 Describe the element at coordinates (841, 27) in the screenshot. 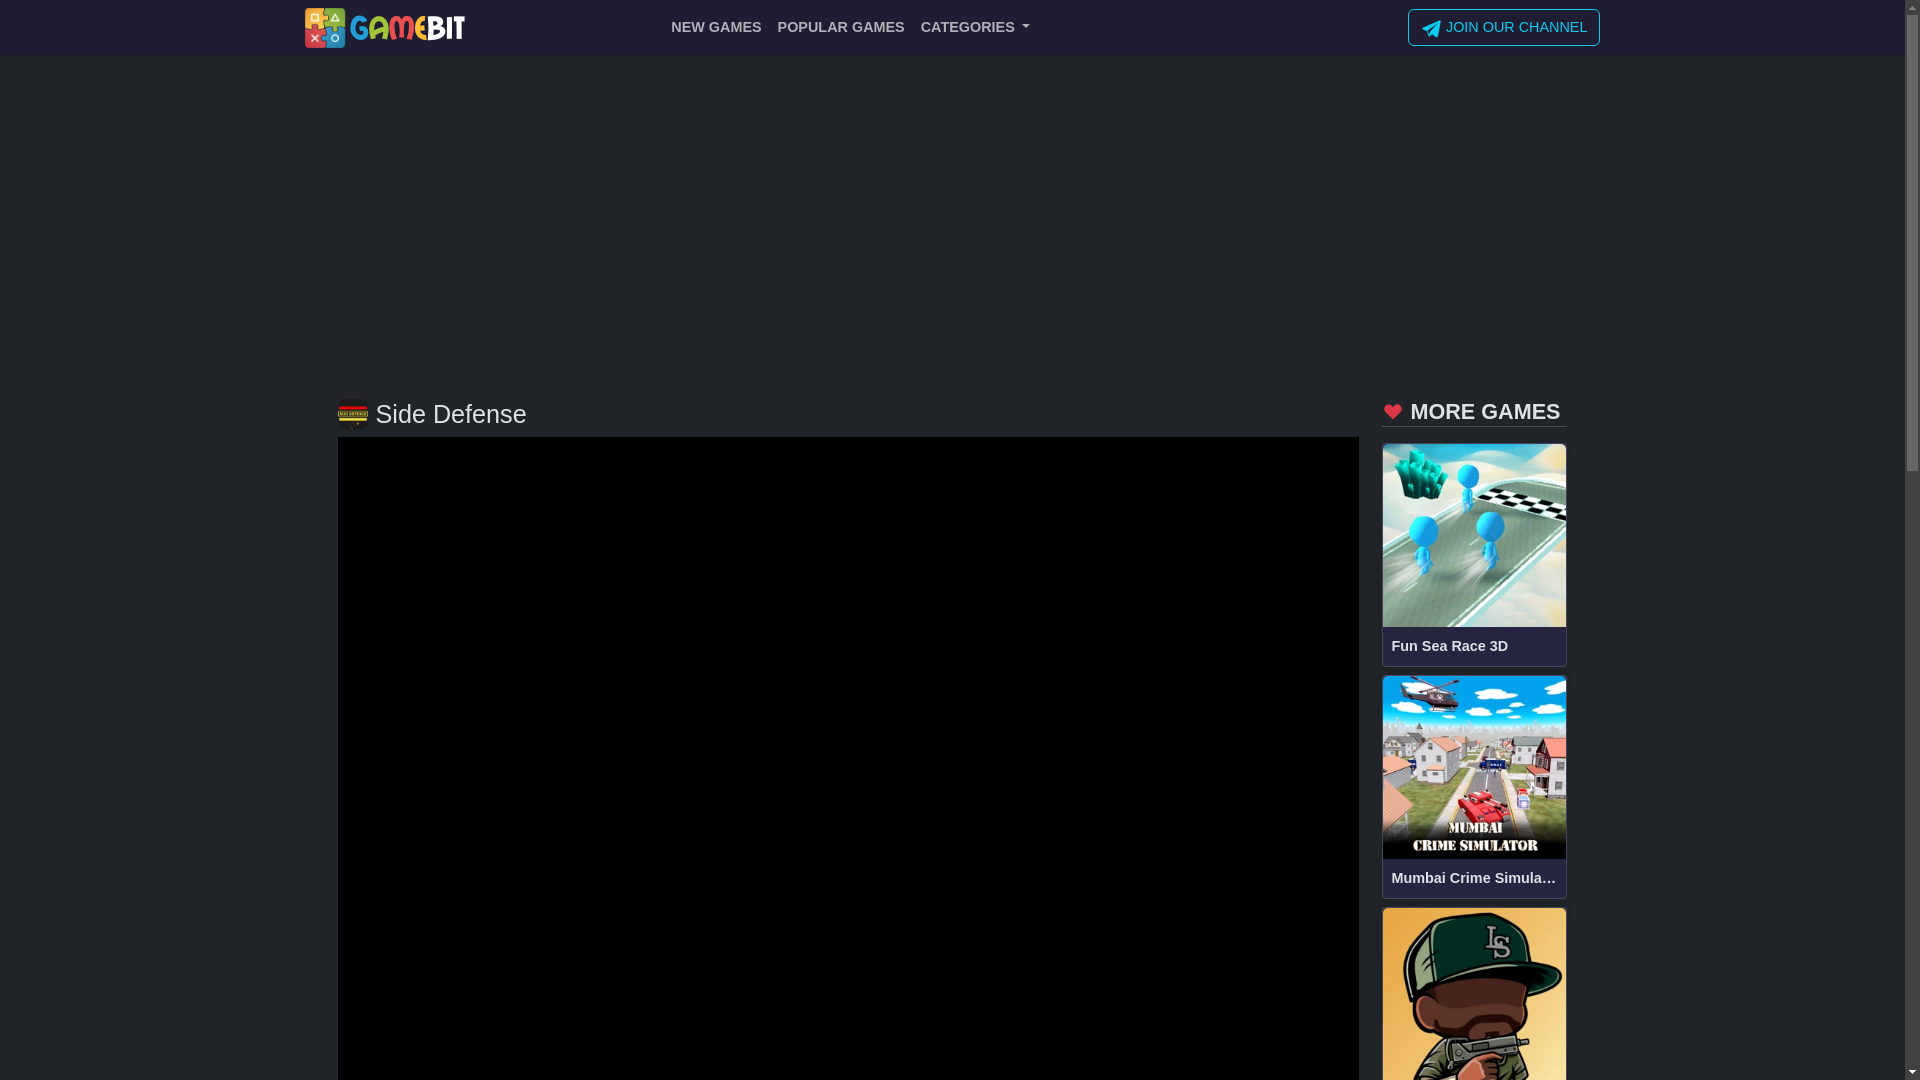

I see `POPULAR GAMES` at that location.